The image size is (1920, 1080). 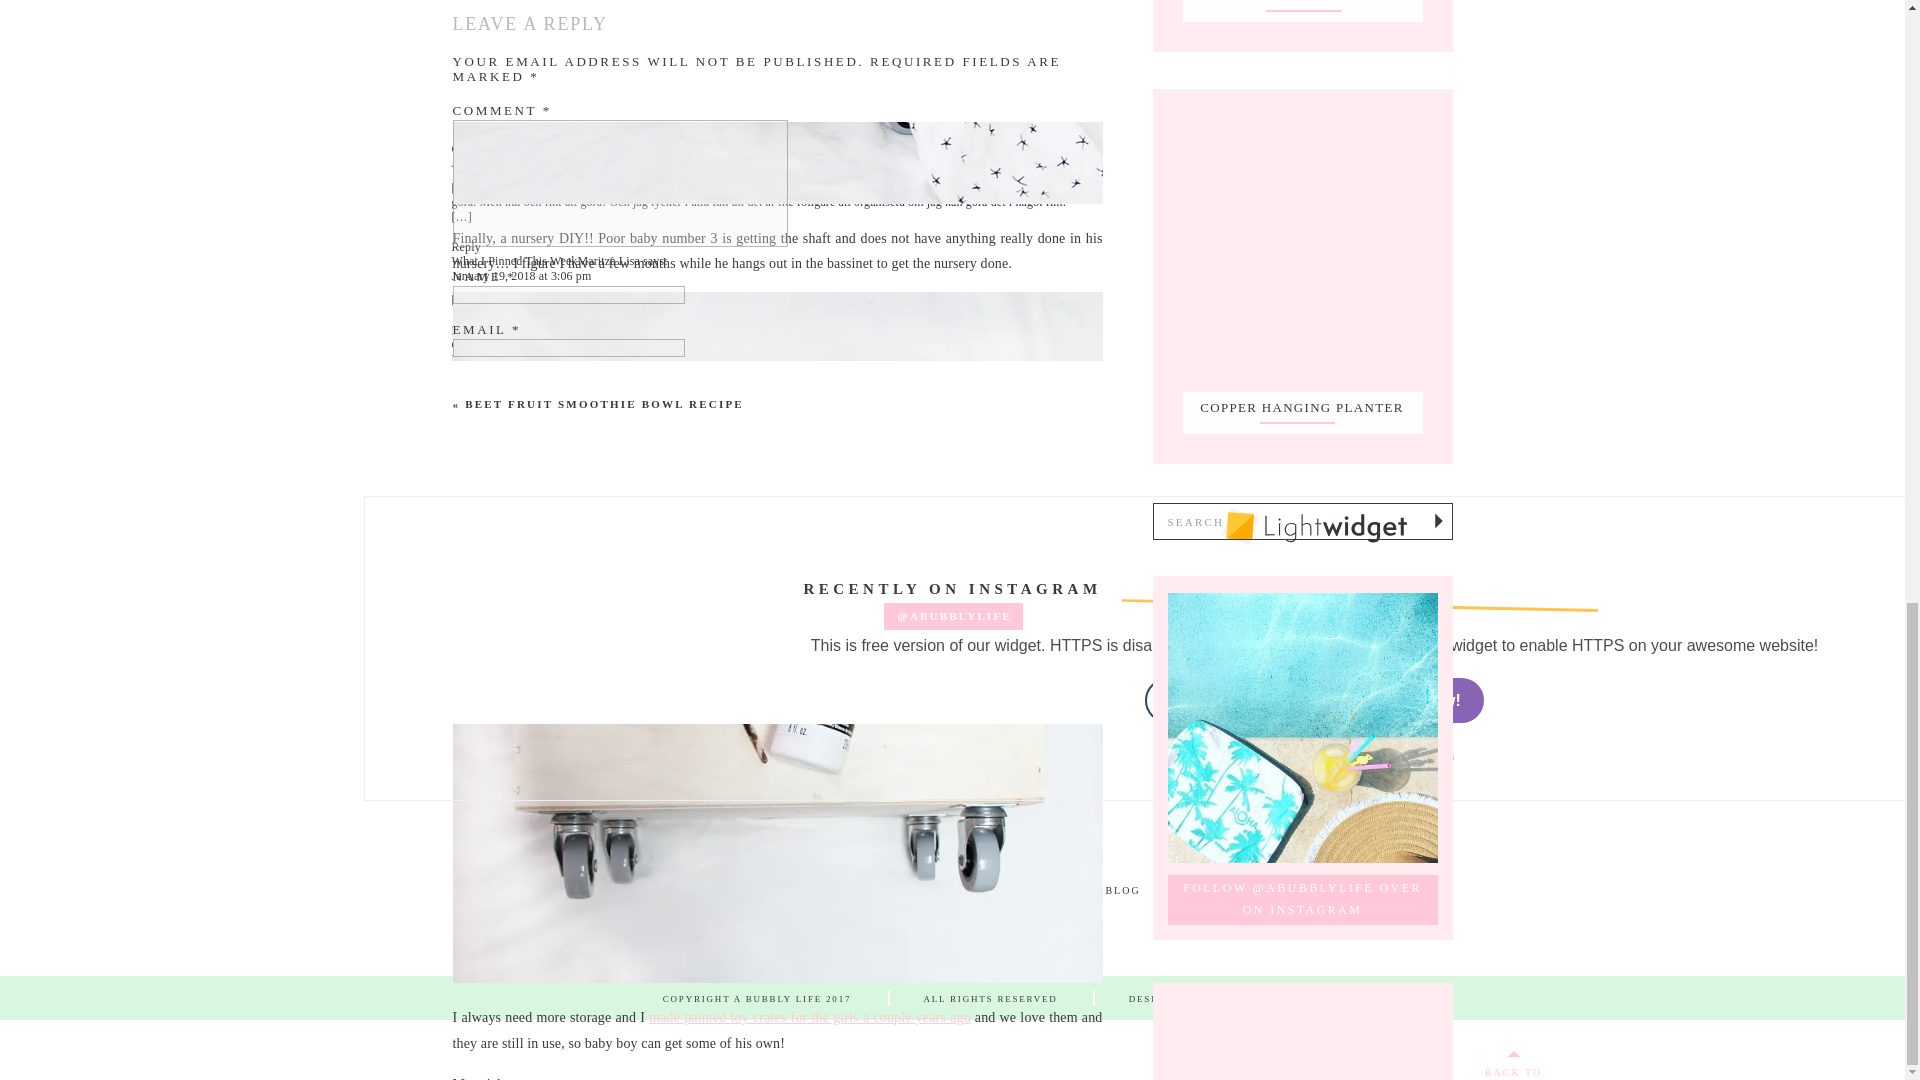 I want to click on subscribe, so click(x=462, y=548).